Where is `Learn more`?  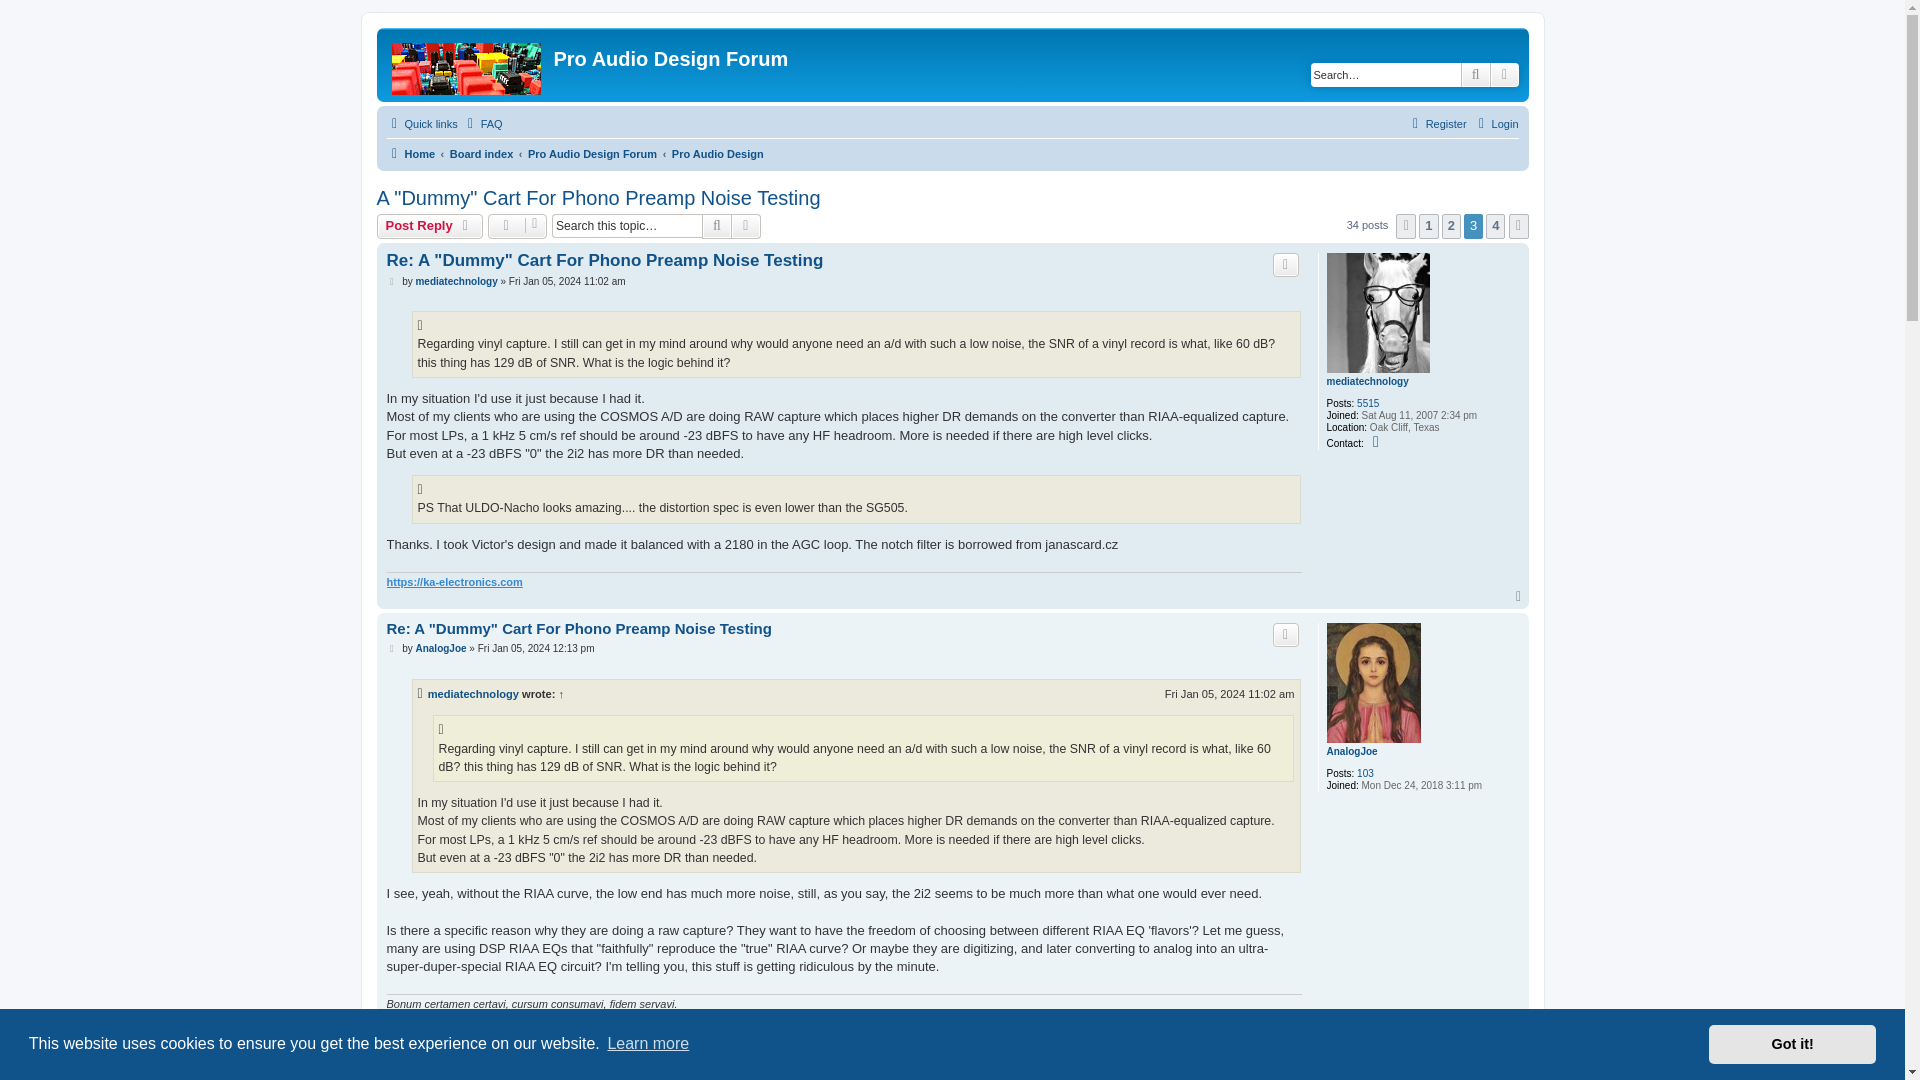 Learn more is located at coordinates (648, 1044).